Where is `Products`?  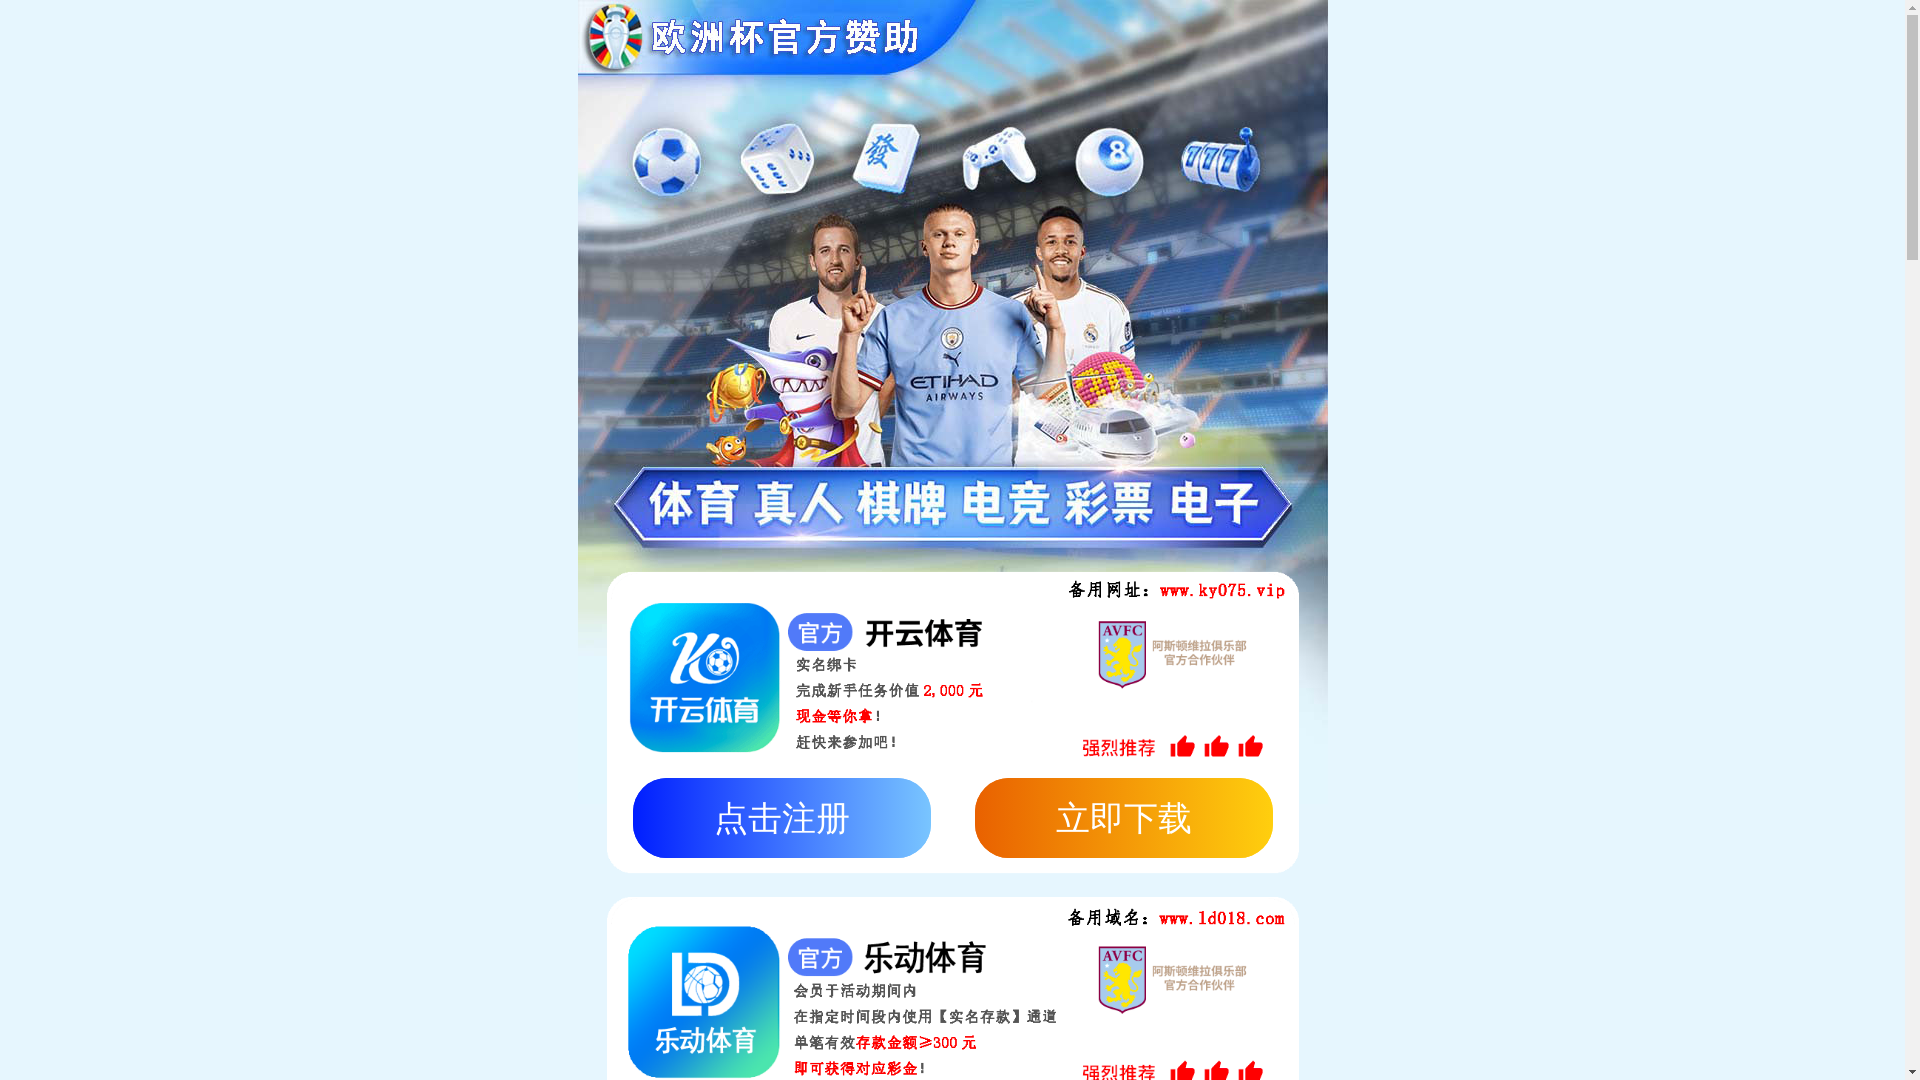 Products is located at coordinates (1348, 41).